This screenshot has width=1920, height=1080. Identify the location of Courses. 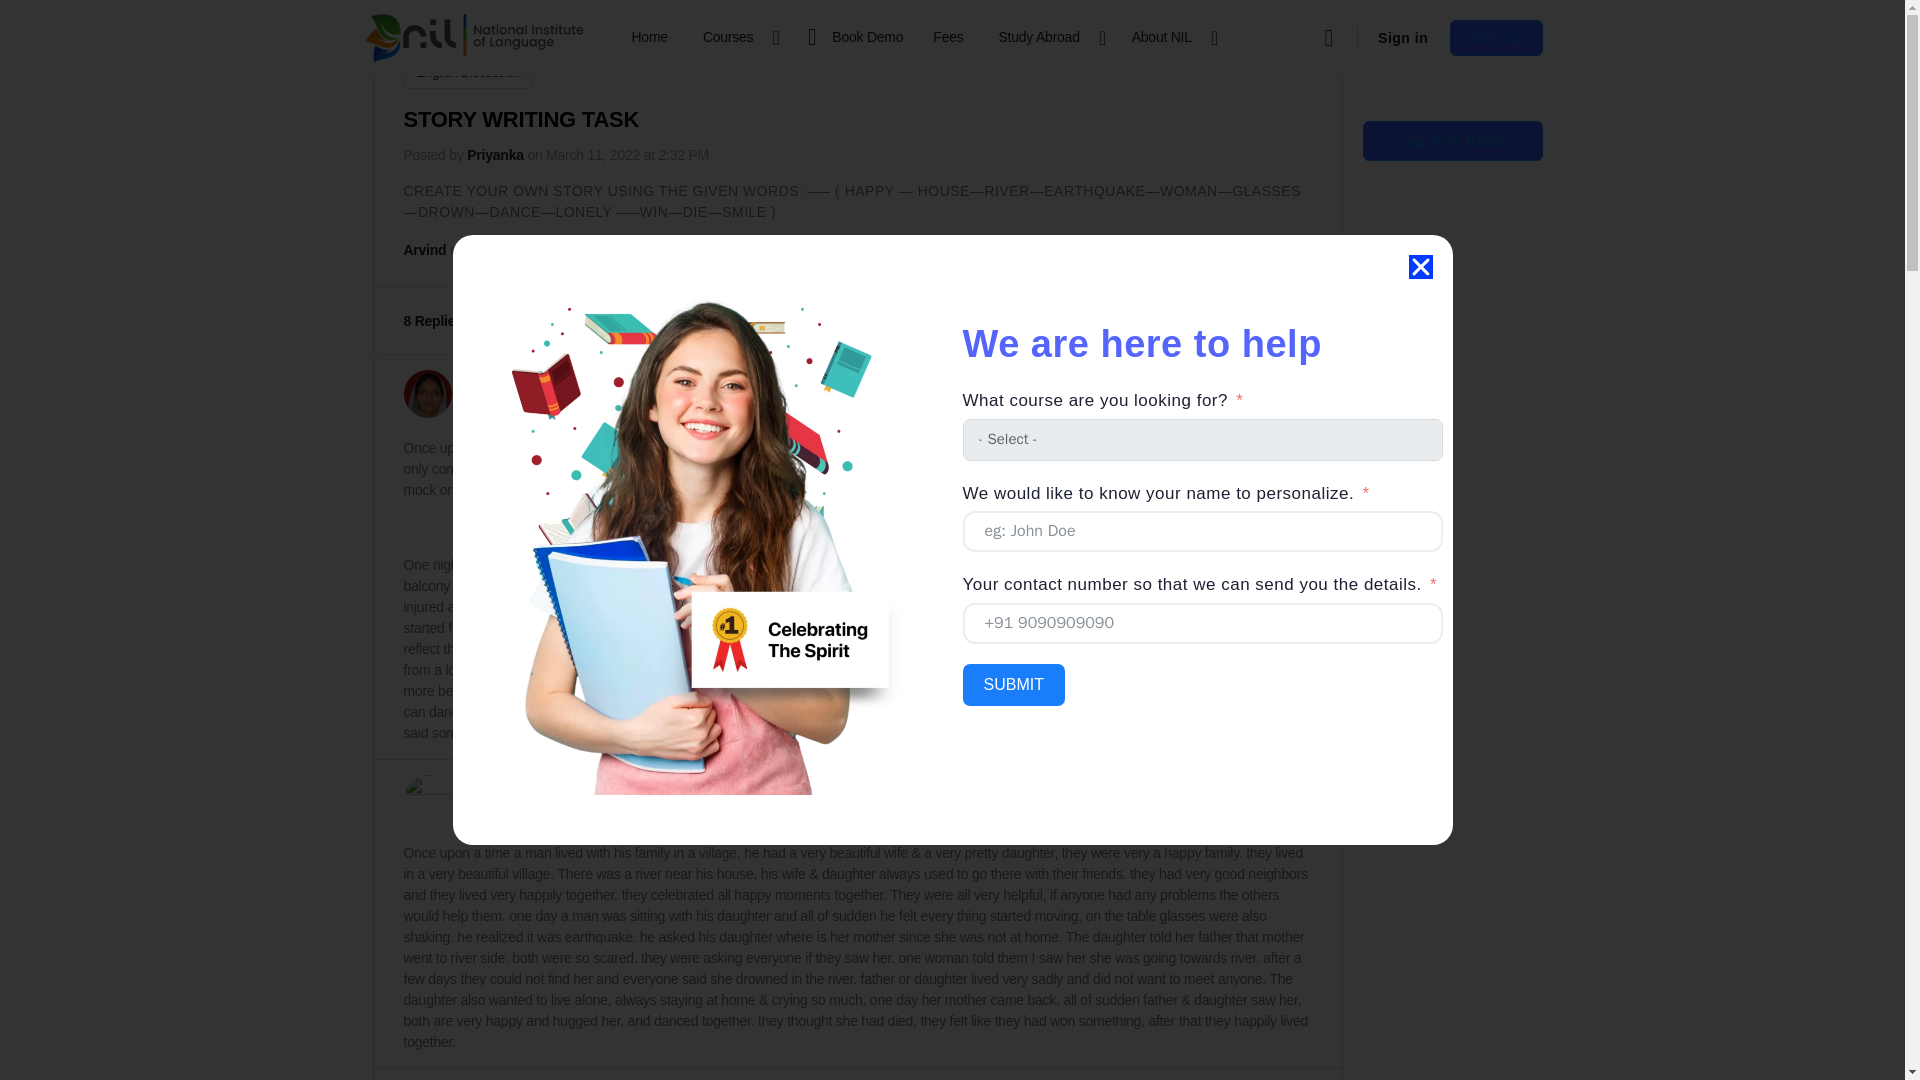
(736, 38).